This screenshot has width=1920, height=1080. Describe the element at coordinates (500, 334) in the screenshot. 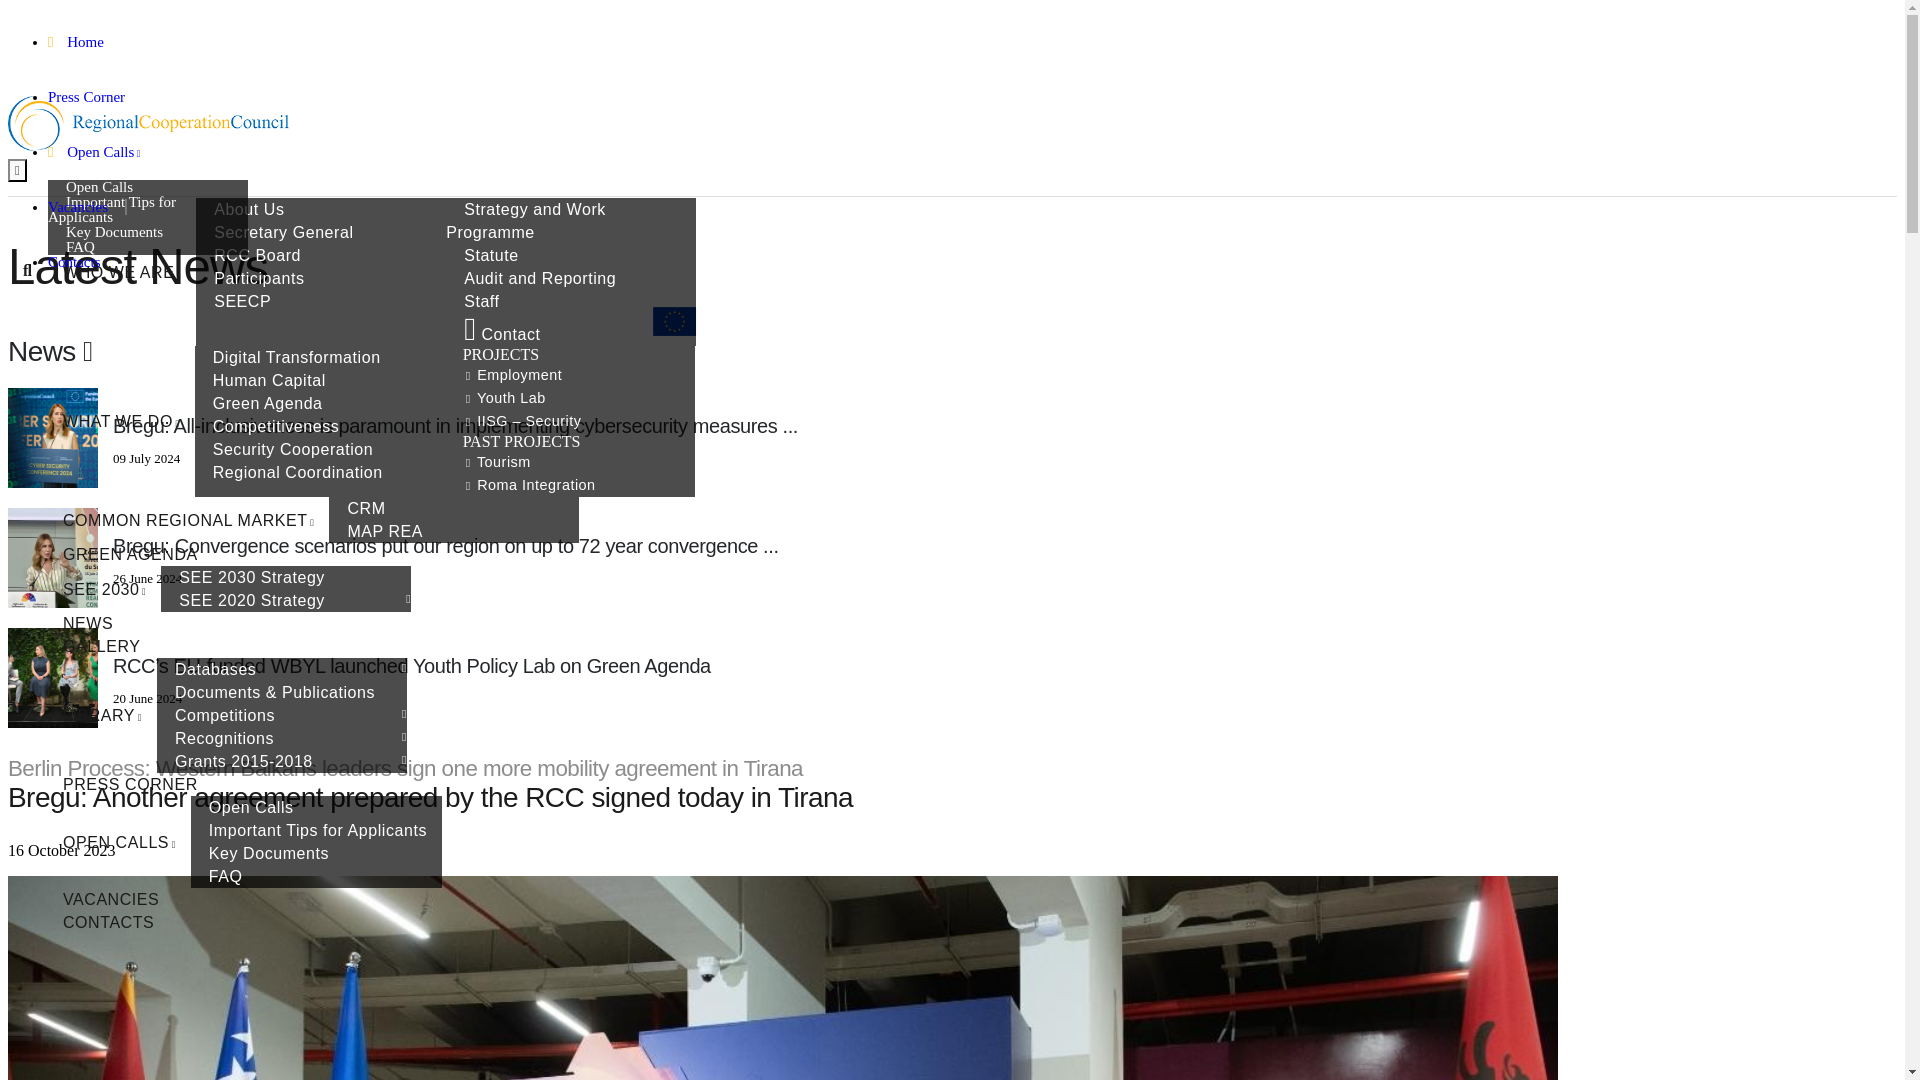

I see `Contact` at that location.